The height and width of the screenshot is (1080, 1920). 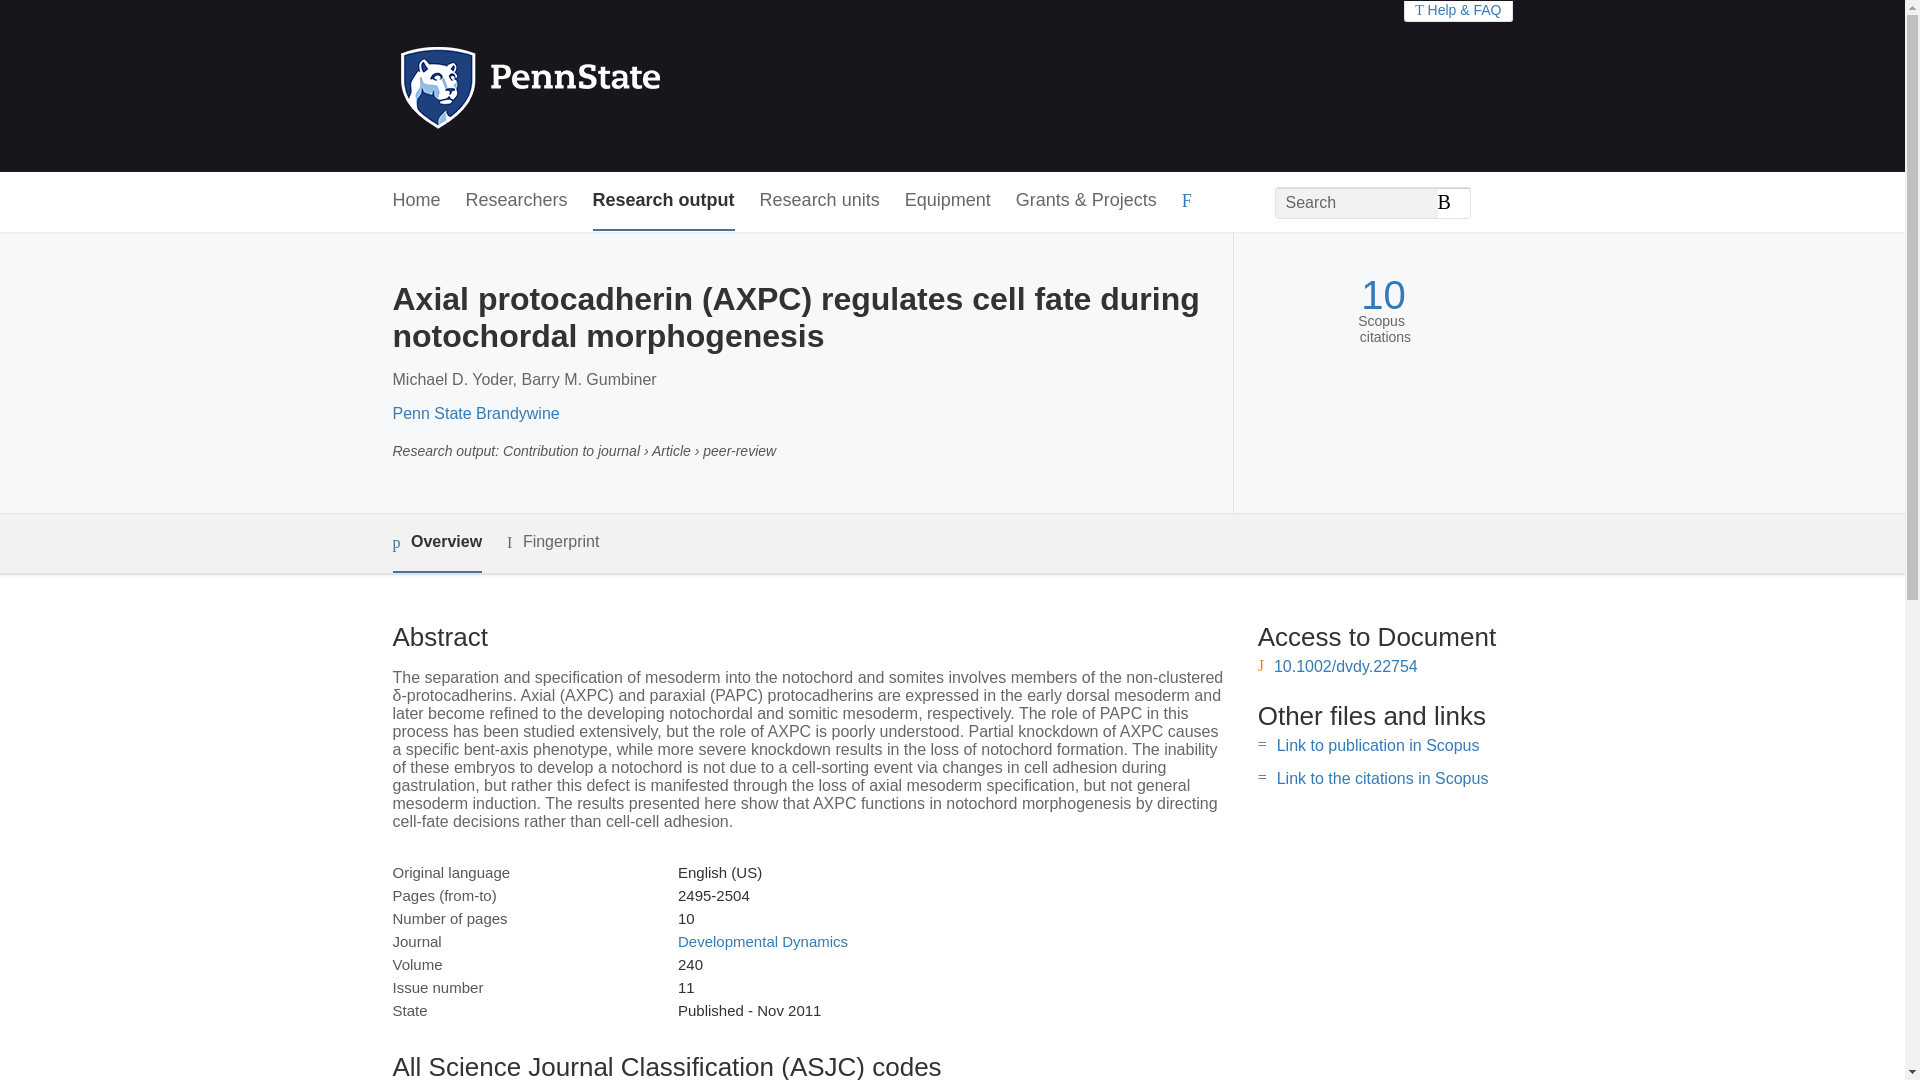 I want to click on Penn State Home, so click(x=616, y=86).